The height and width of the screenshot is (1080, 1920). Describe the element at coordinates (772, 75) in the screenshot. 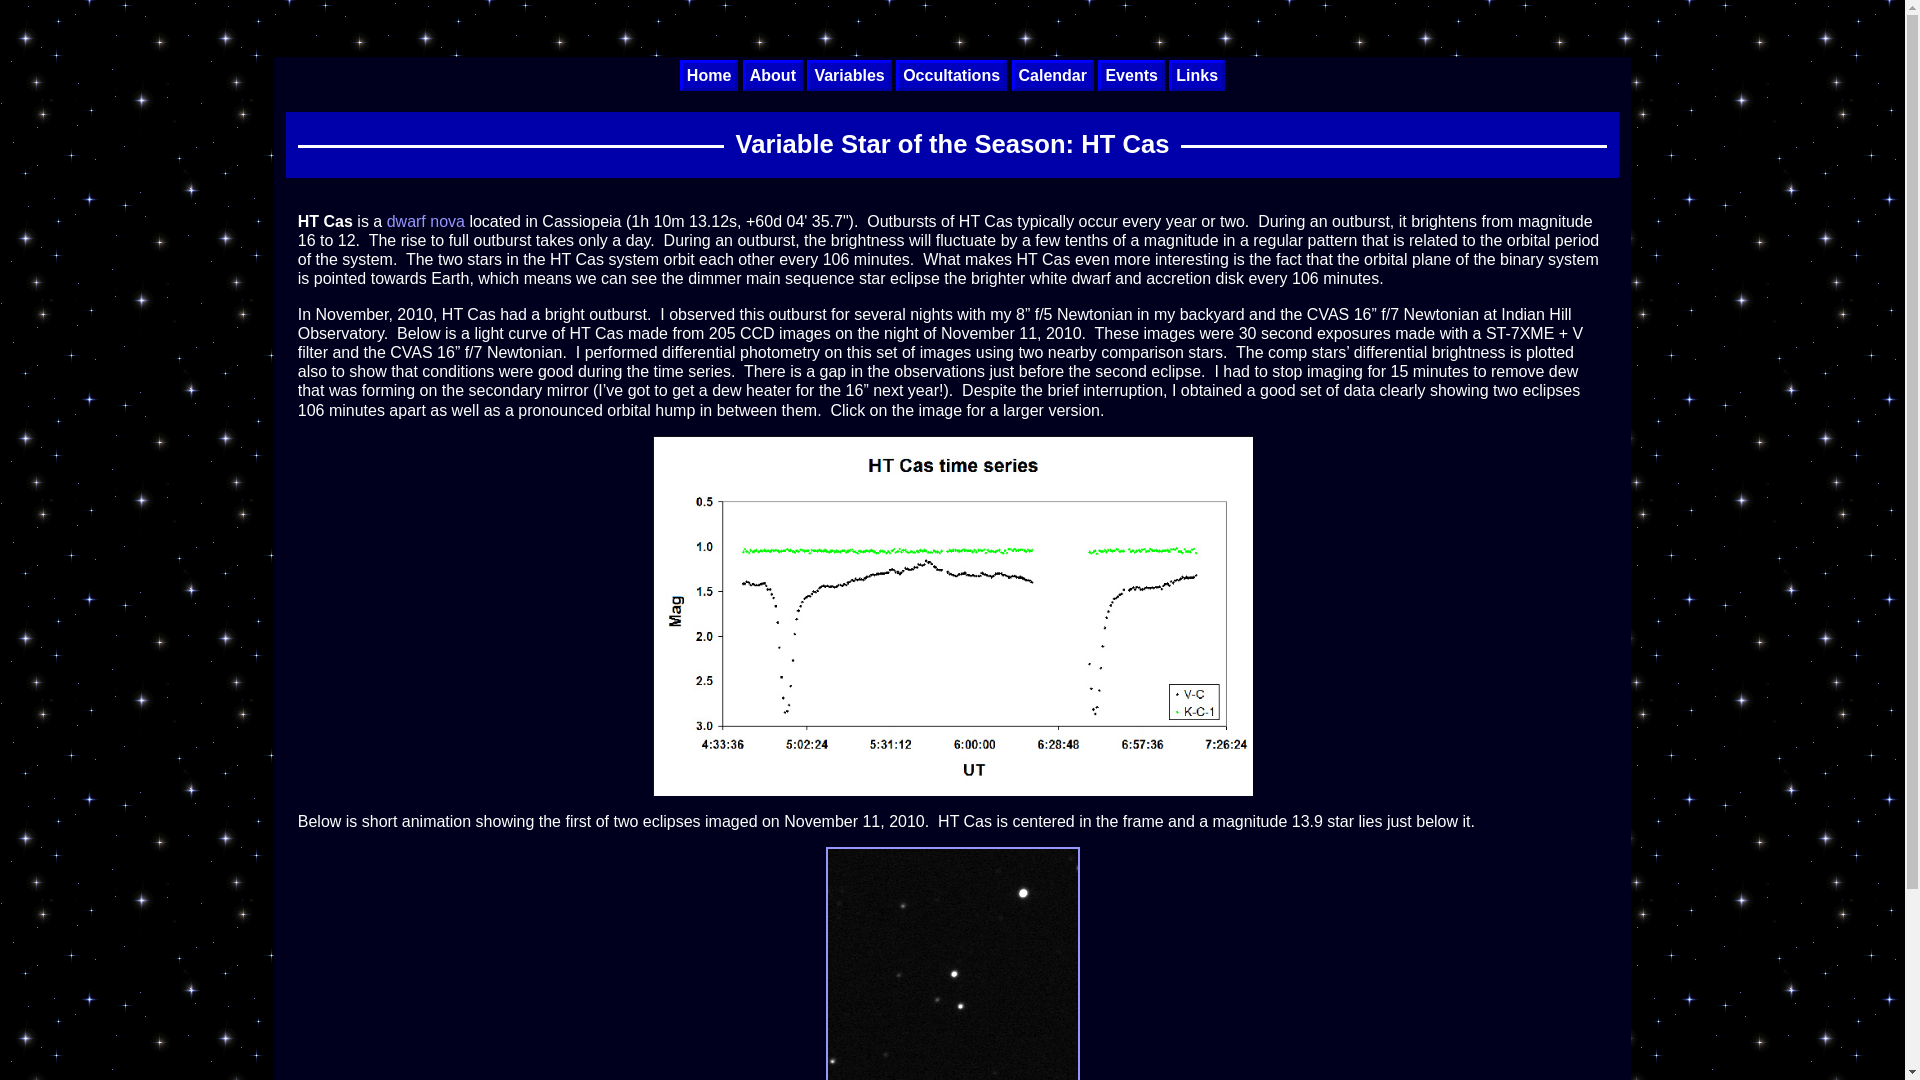

I see `About` at that location.